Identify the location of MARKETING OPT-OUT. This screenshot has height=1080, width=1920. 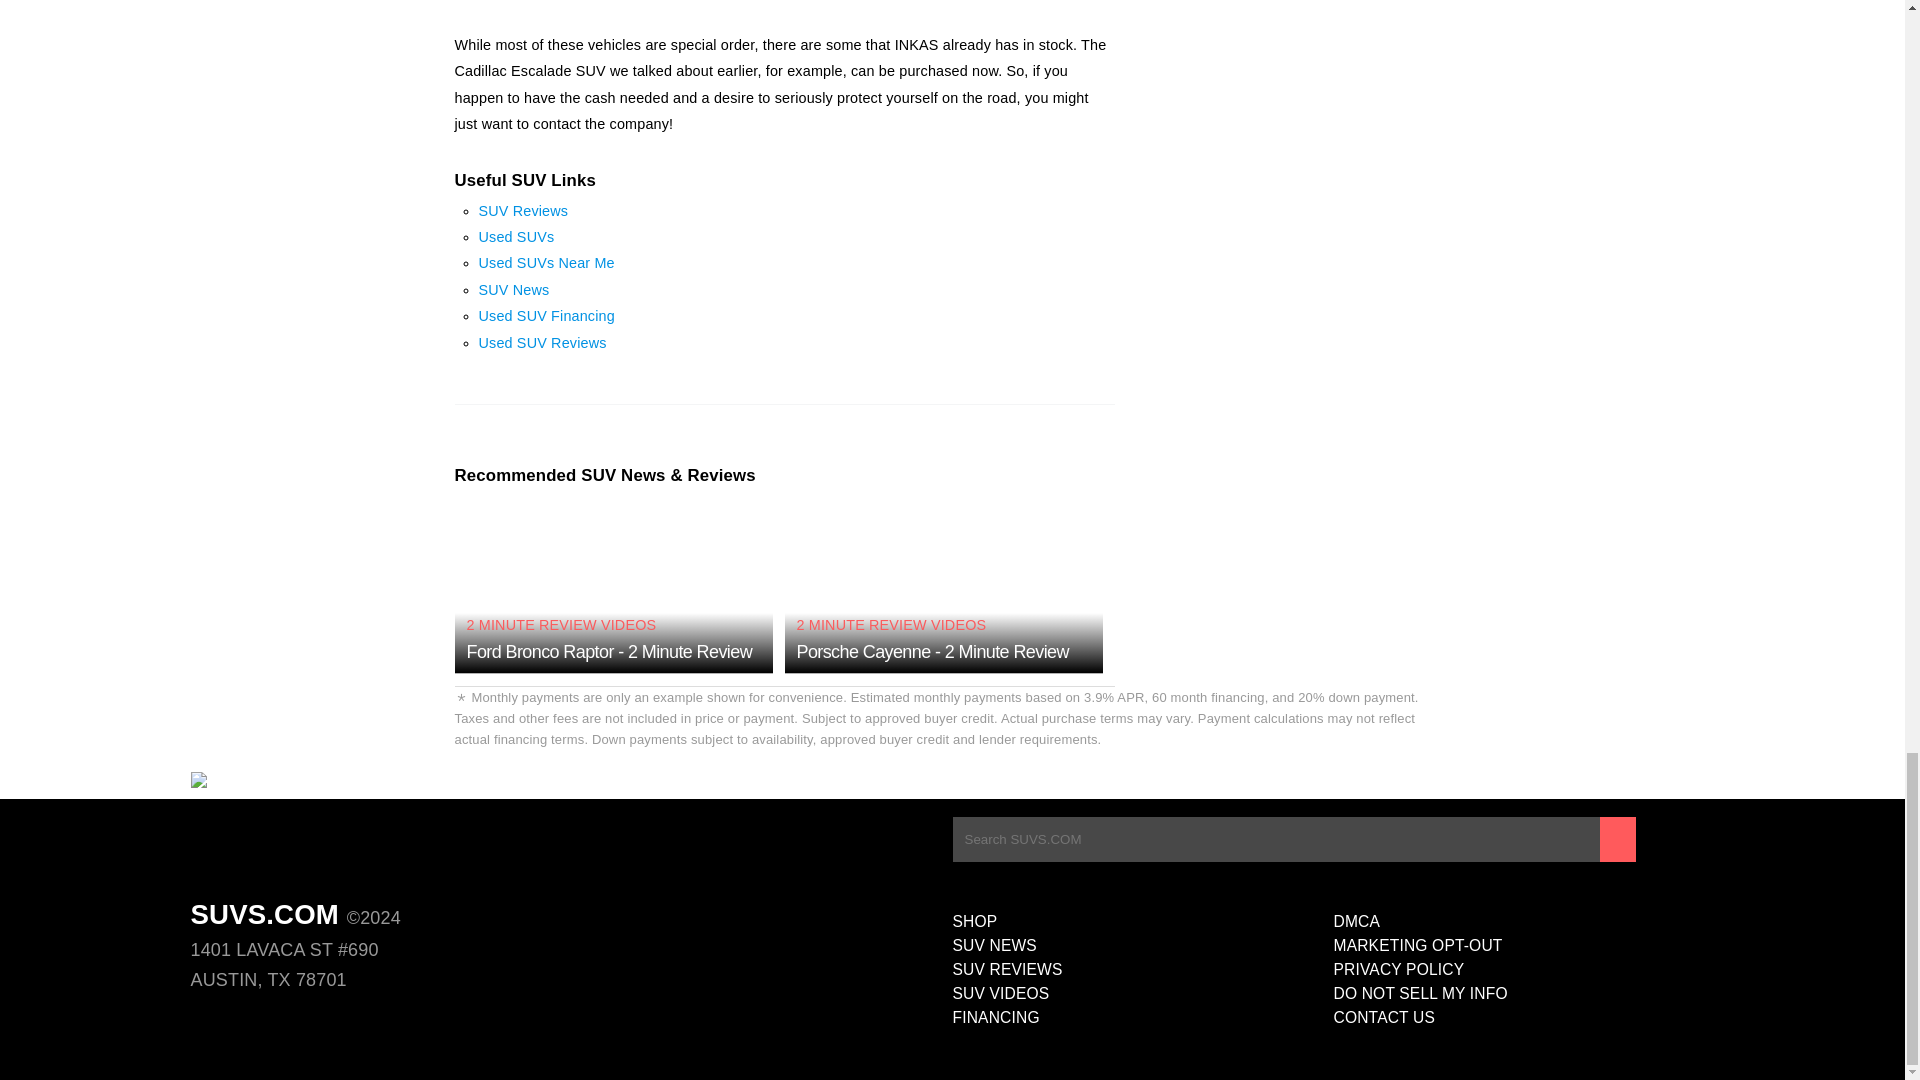
(1524, 946).